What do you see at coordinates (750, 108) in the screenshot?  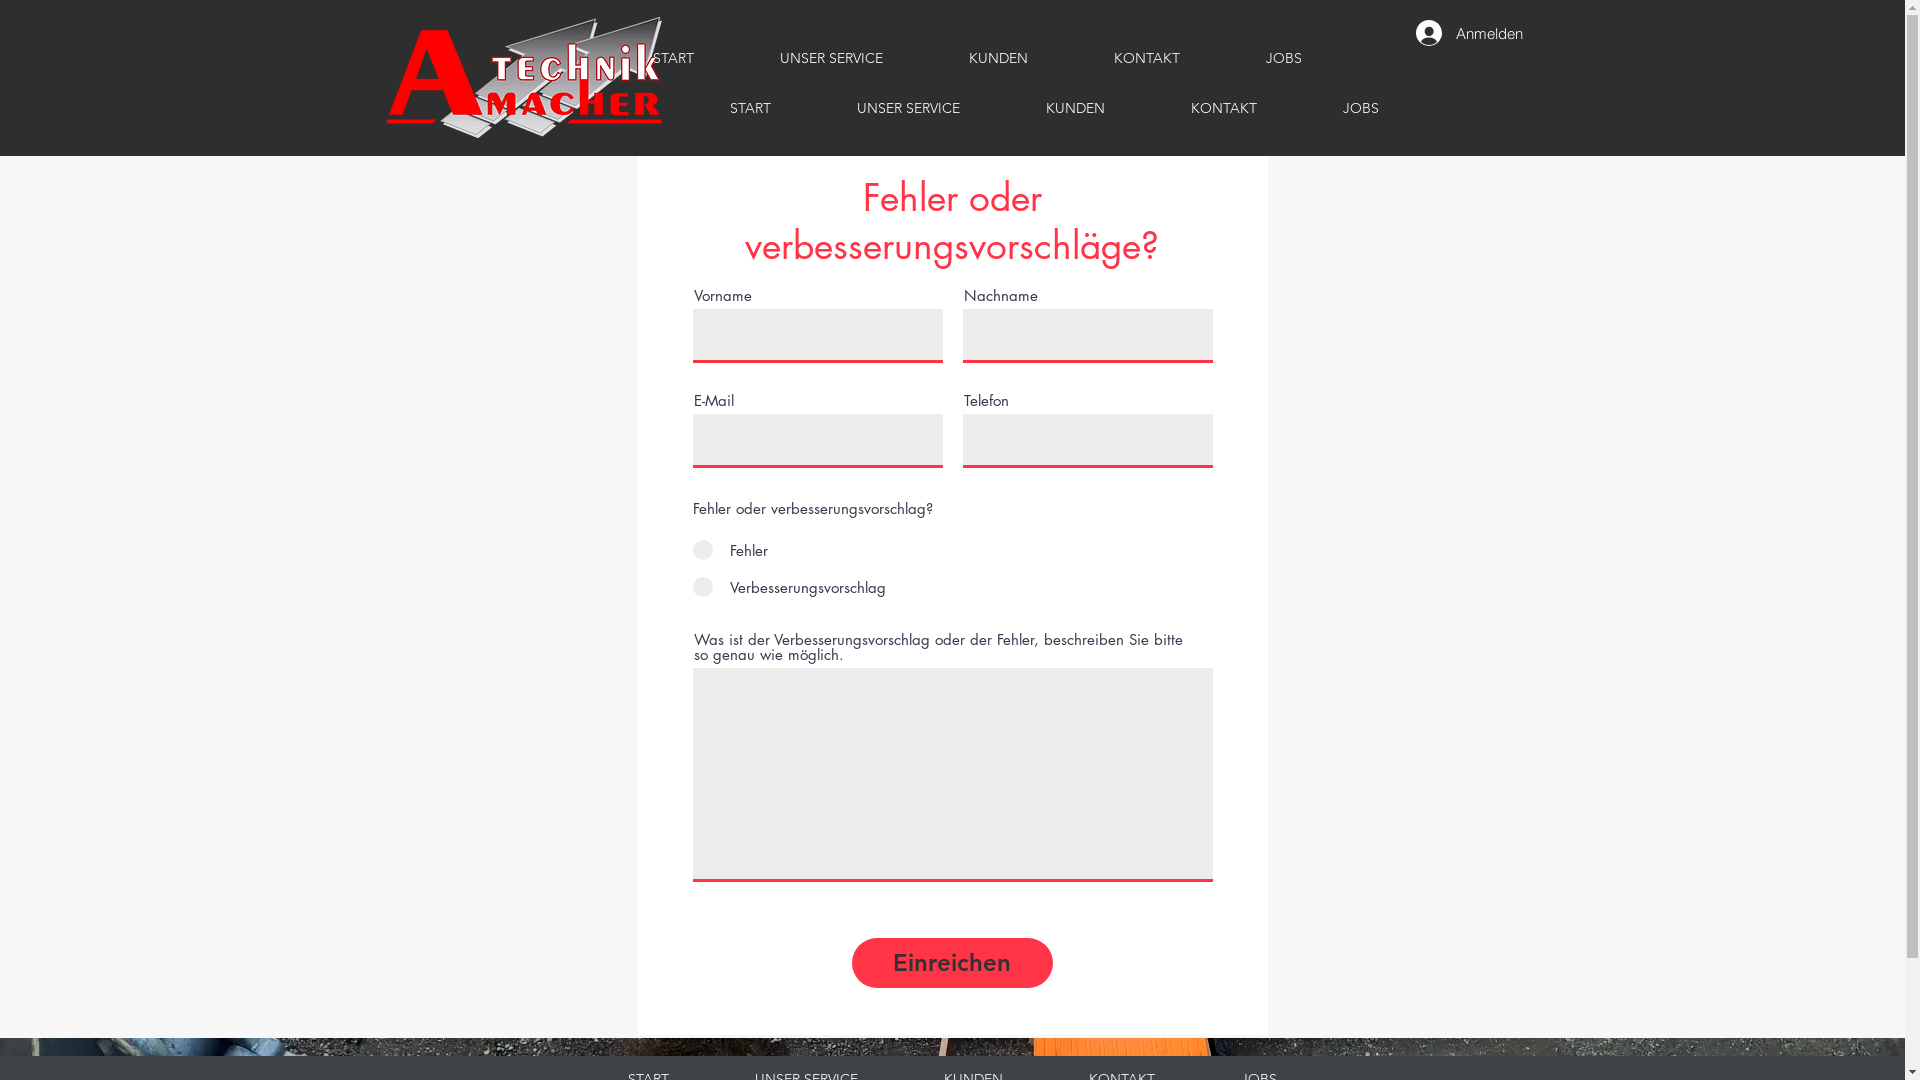 I see `START` at bounding box center [750, 108].